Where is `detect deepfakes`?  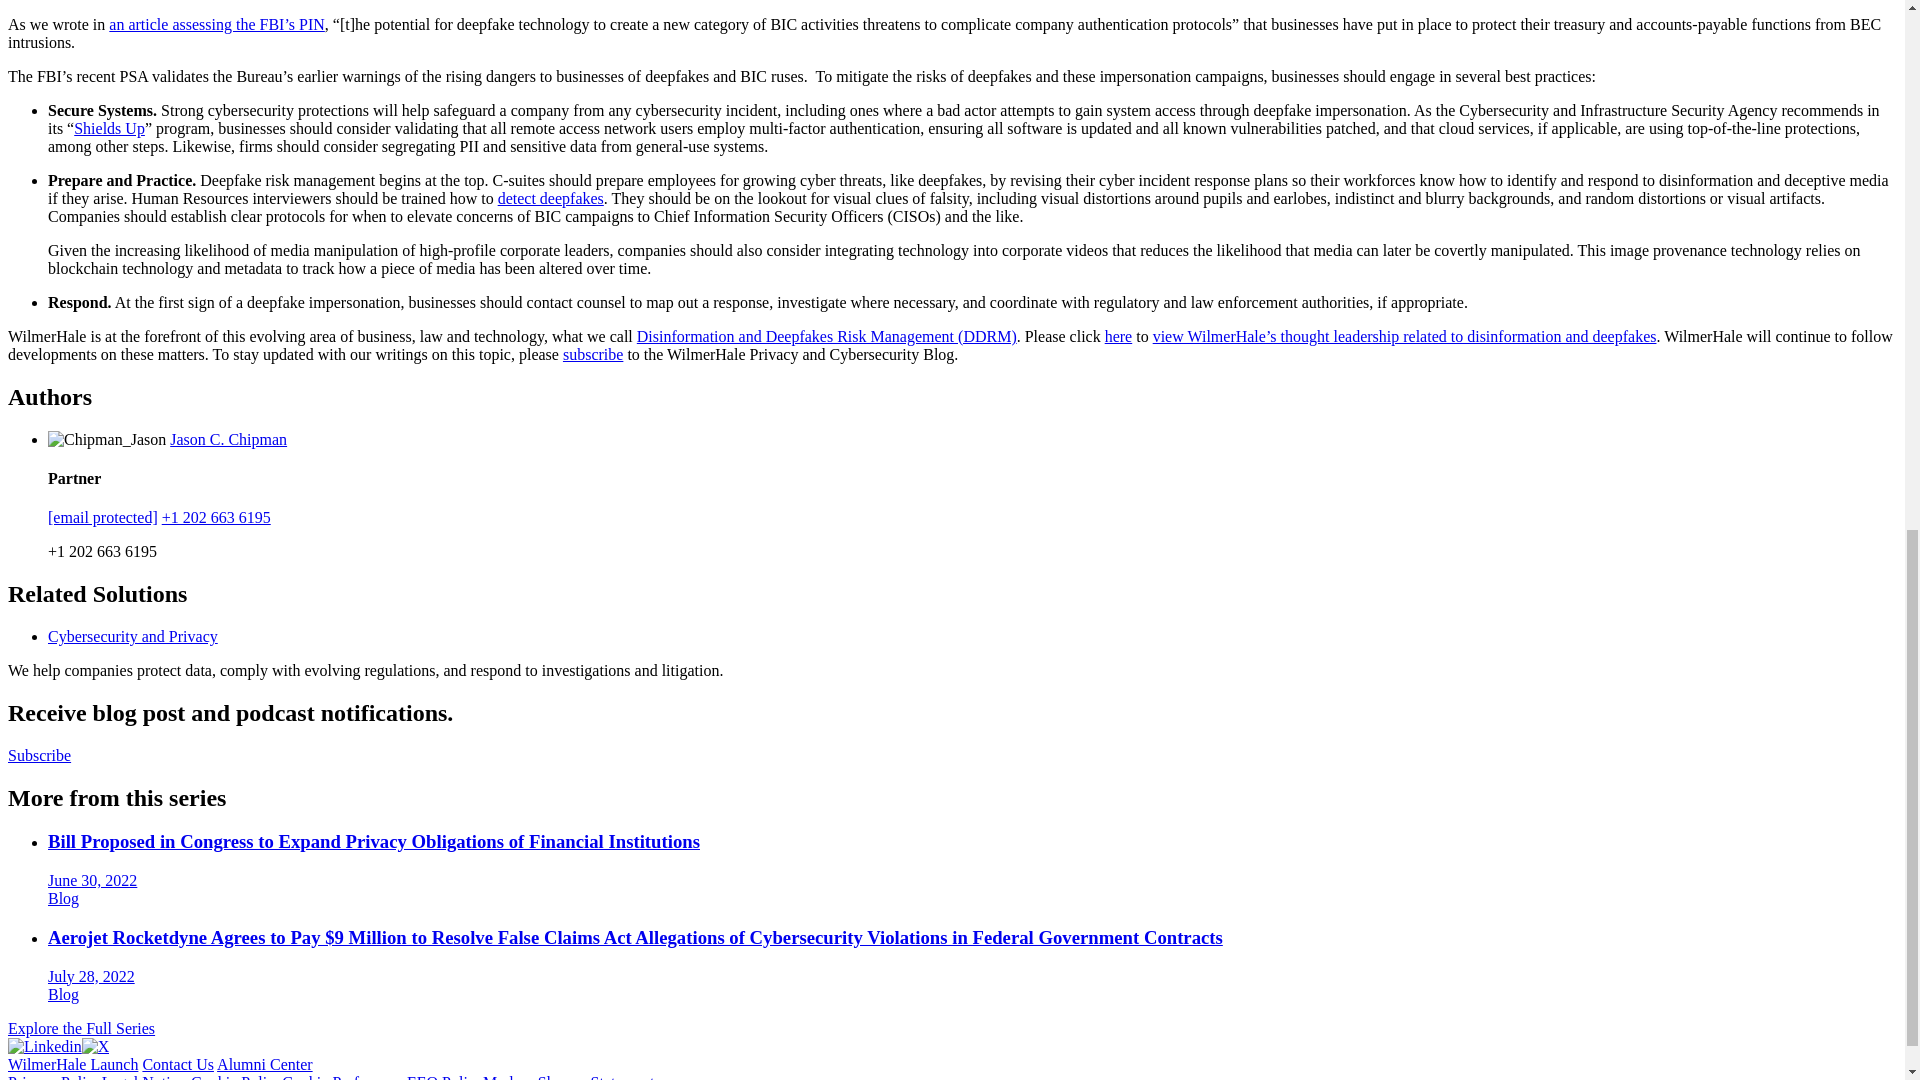 detect deepfakes is located at coordinates (550, 198).